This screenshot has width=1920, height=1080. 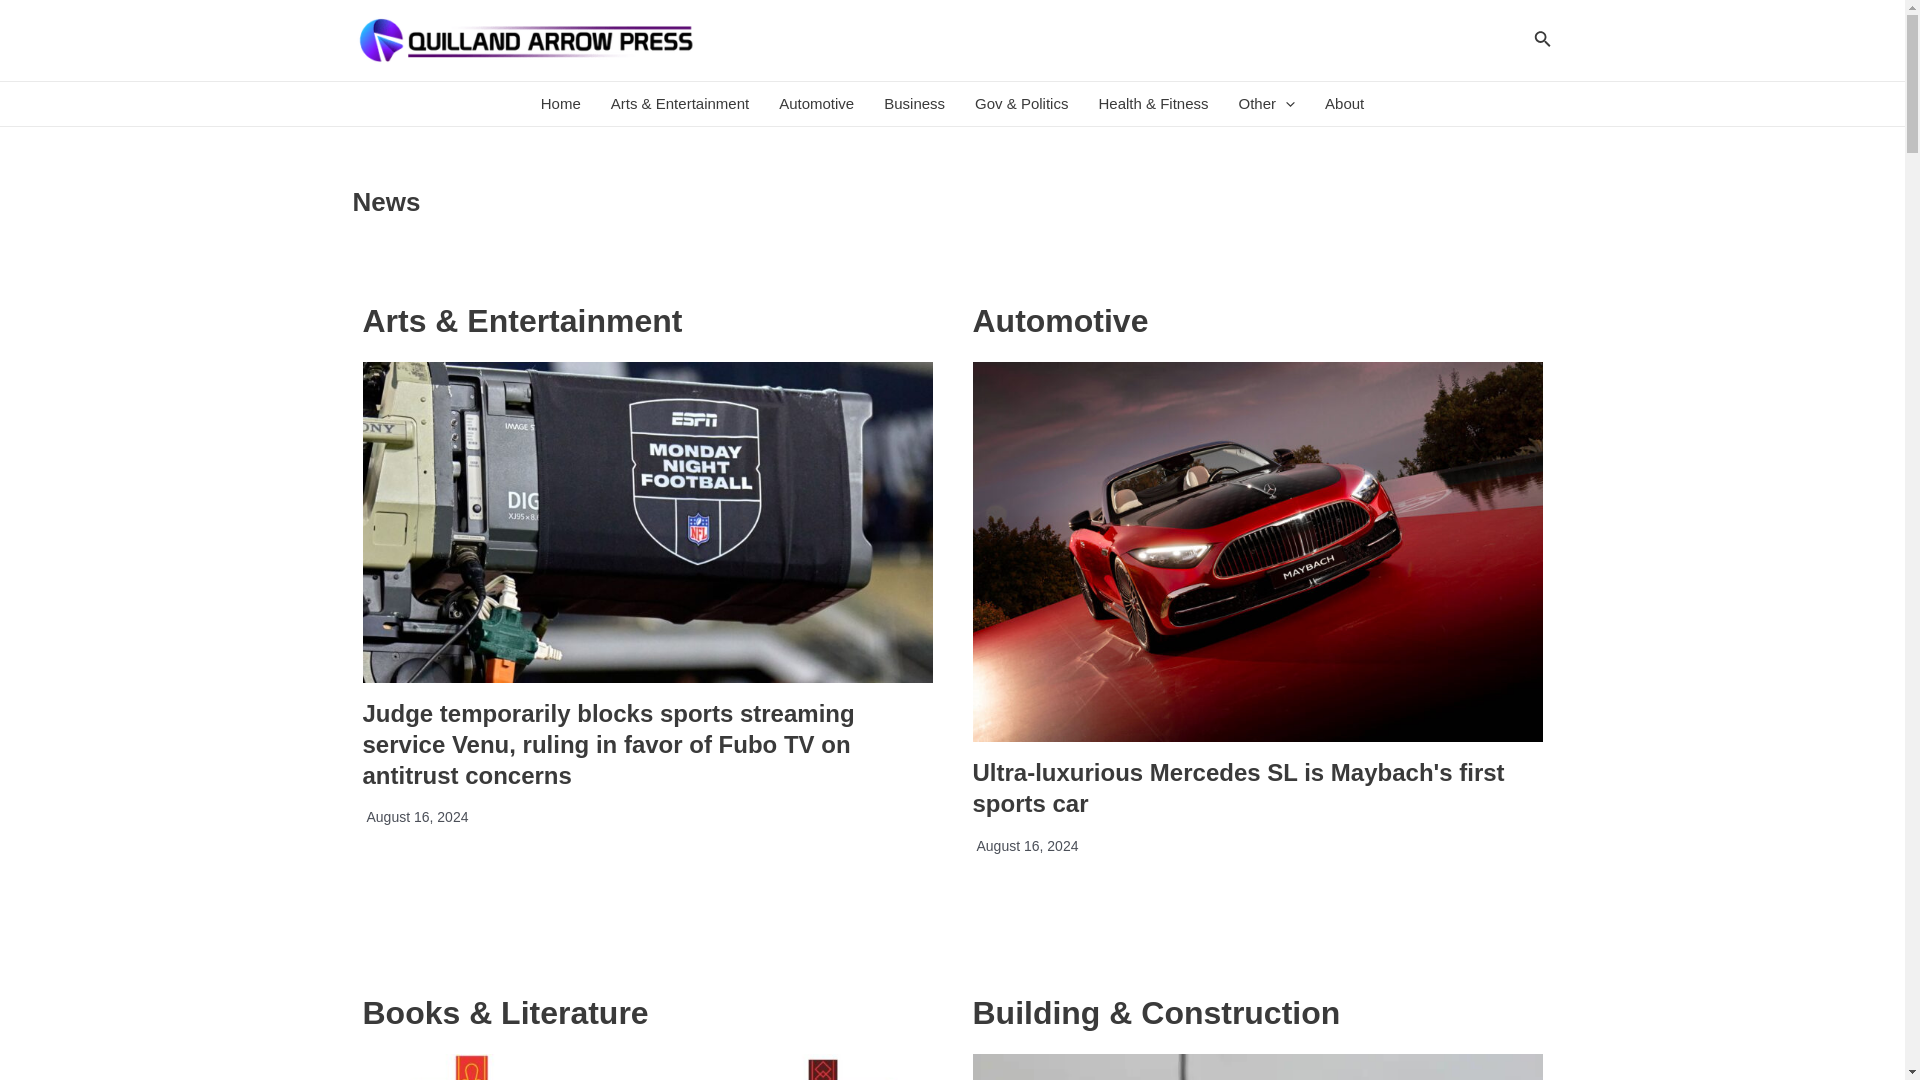 What do you see at coordinates (560, 104) in the screenshot?
I see `Home` at bounding box center [560, 104].